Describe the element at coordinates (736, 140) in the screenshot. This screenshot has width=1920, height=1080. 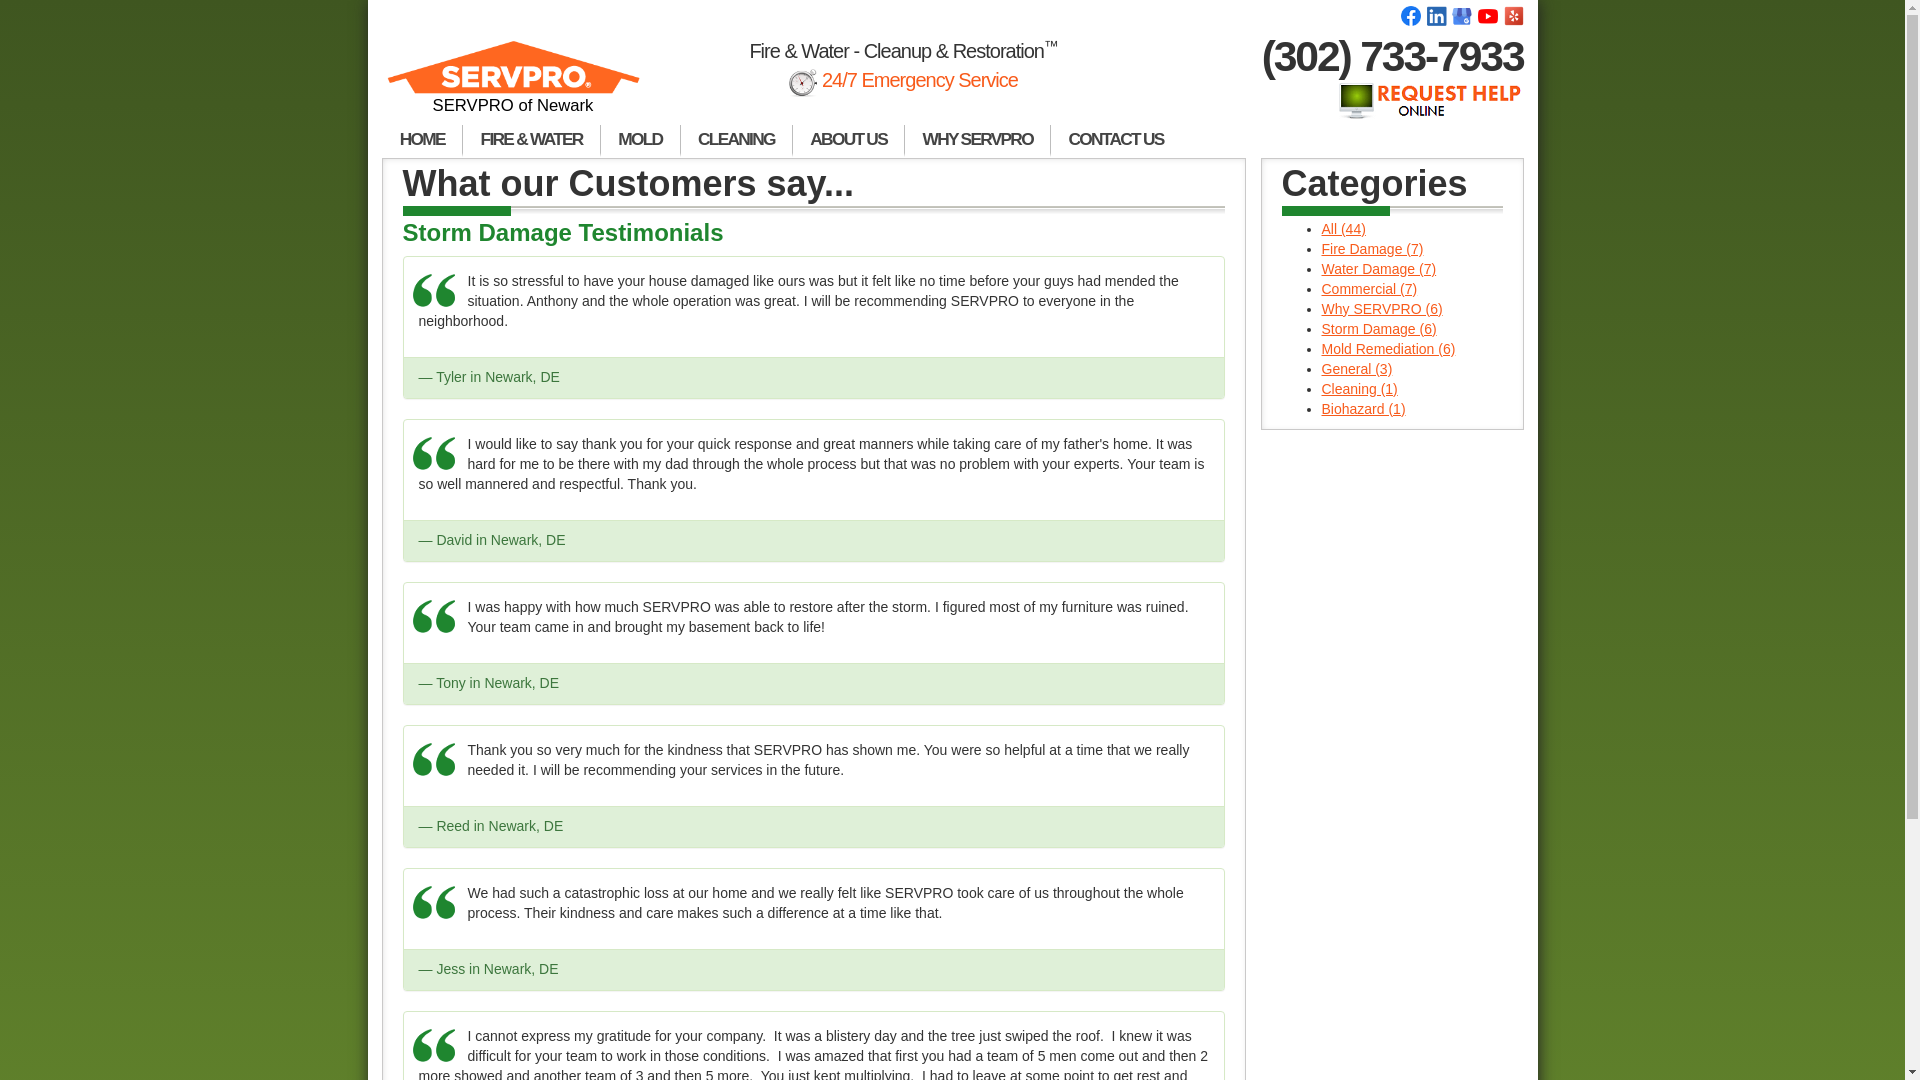
I see `CLEANING` at that location.